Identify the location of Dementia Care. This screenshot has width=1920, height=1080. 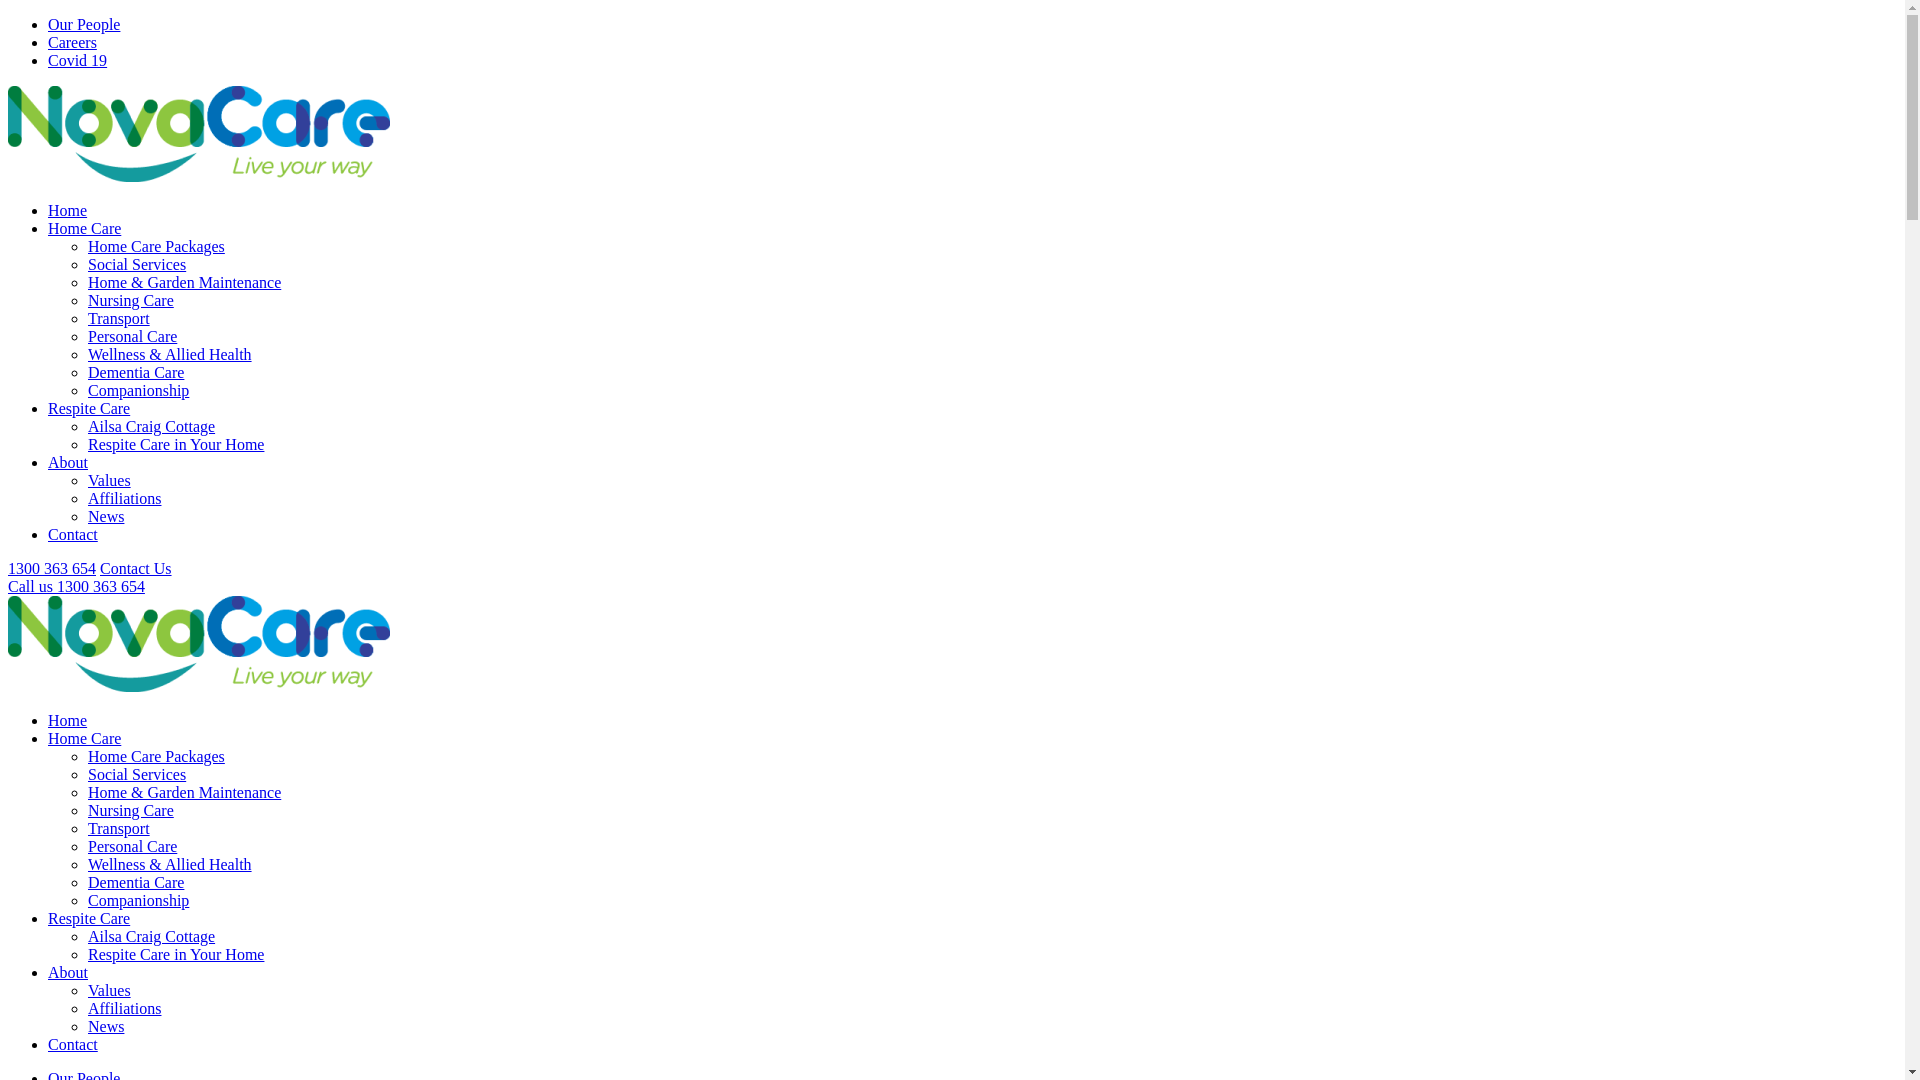
(136, 882).